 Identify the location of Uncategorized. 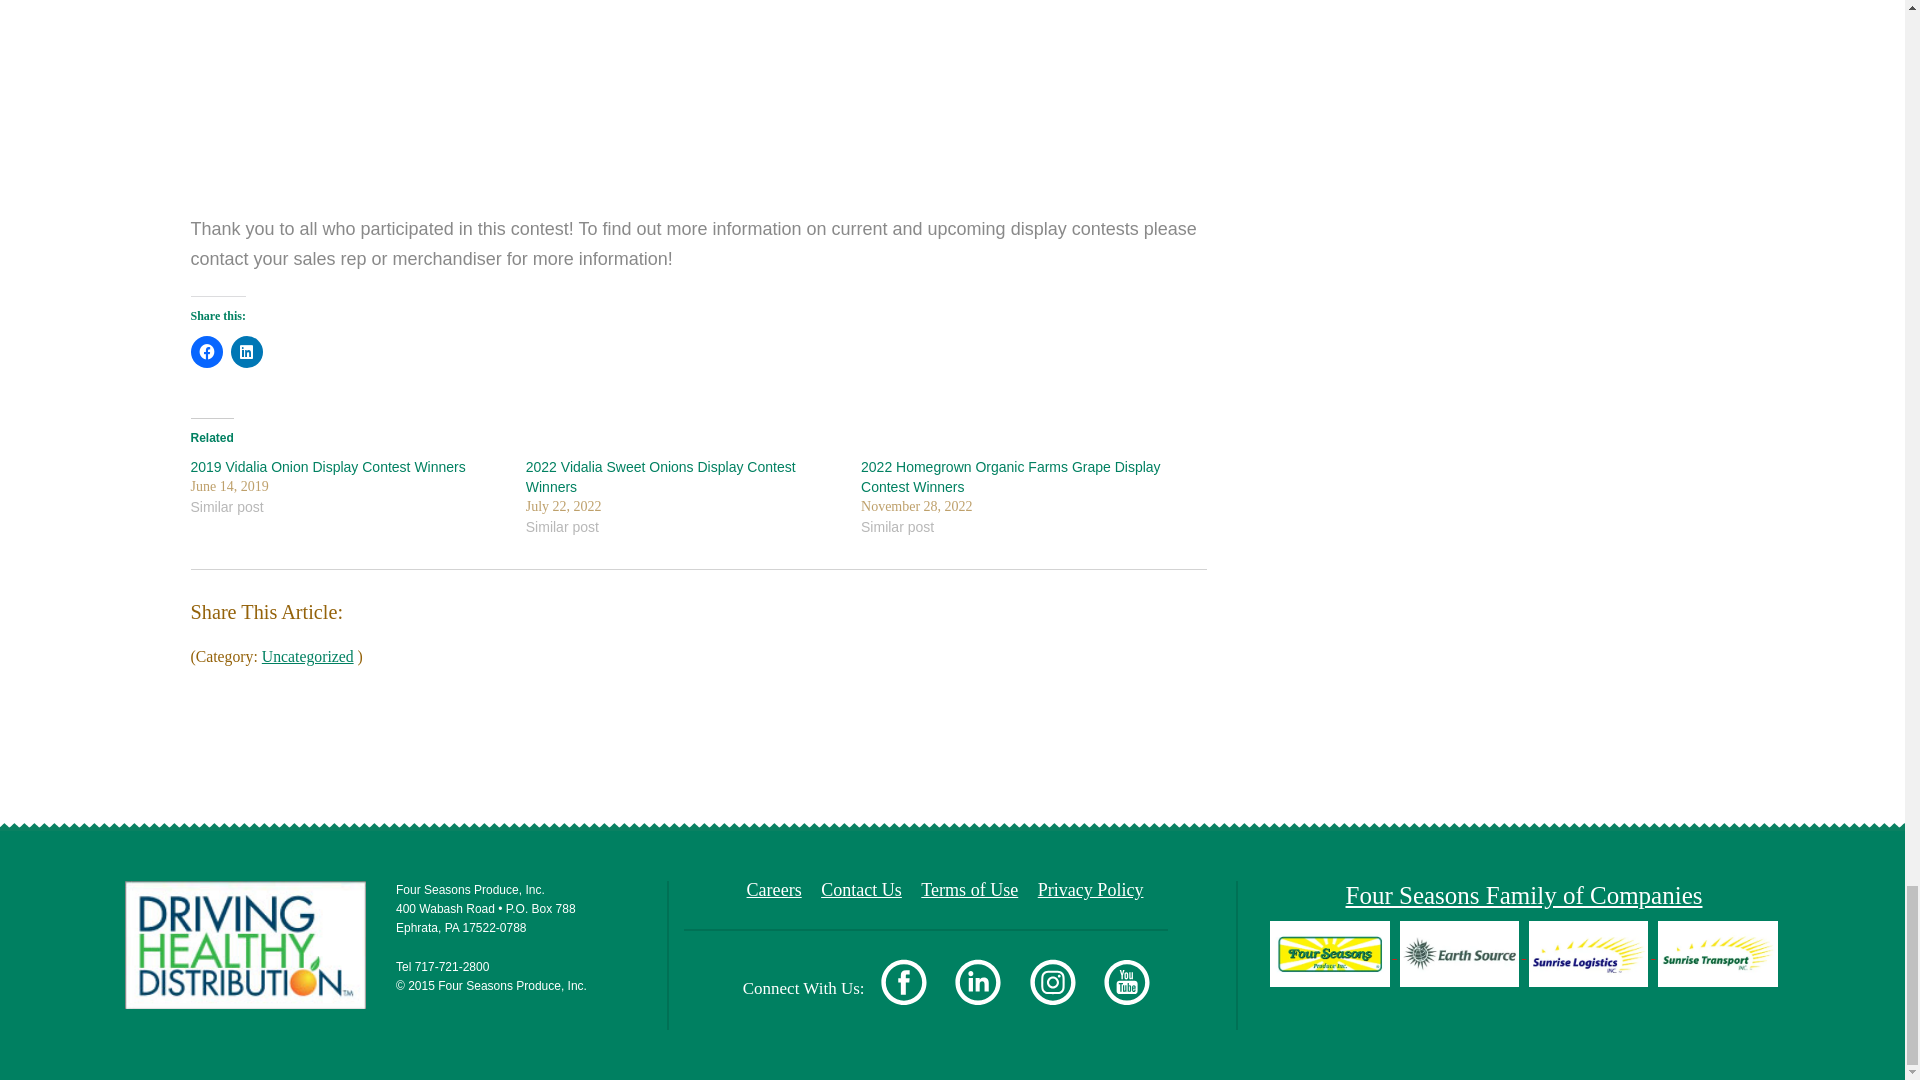
(307, 656).